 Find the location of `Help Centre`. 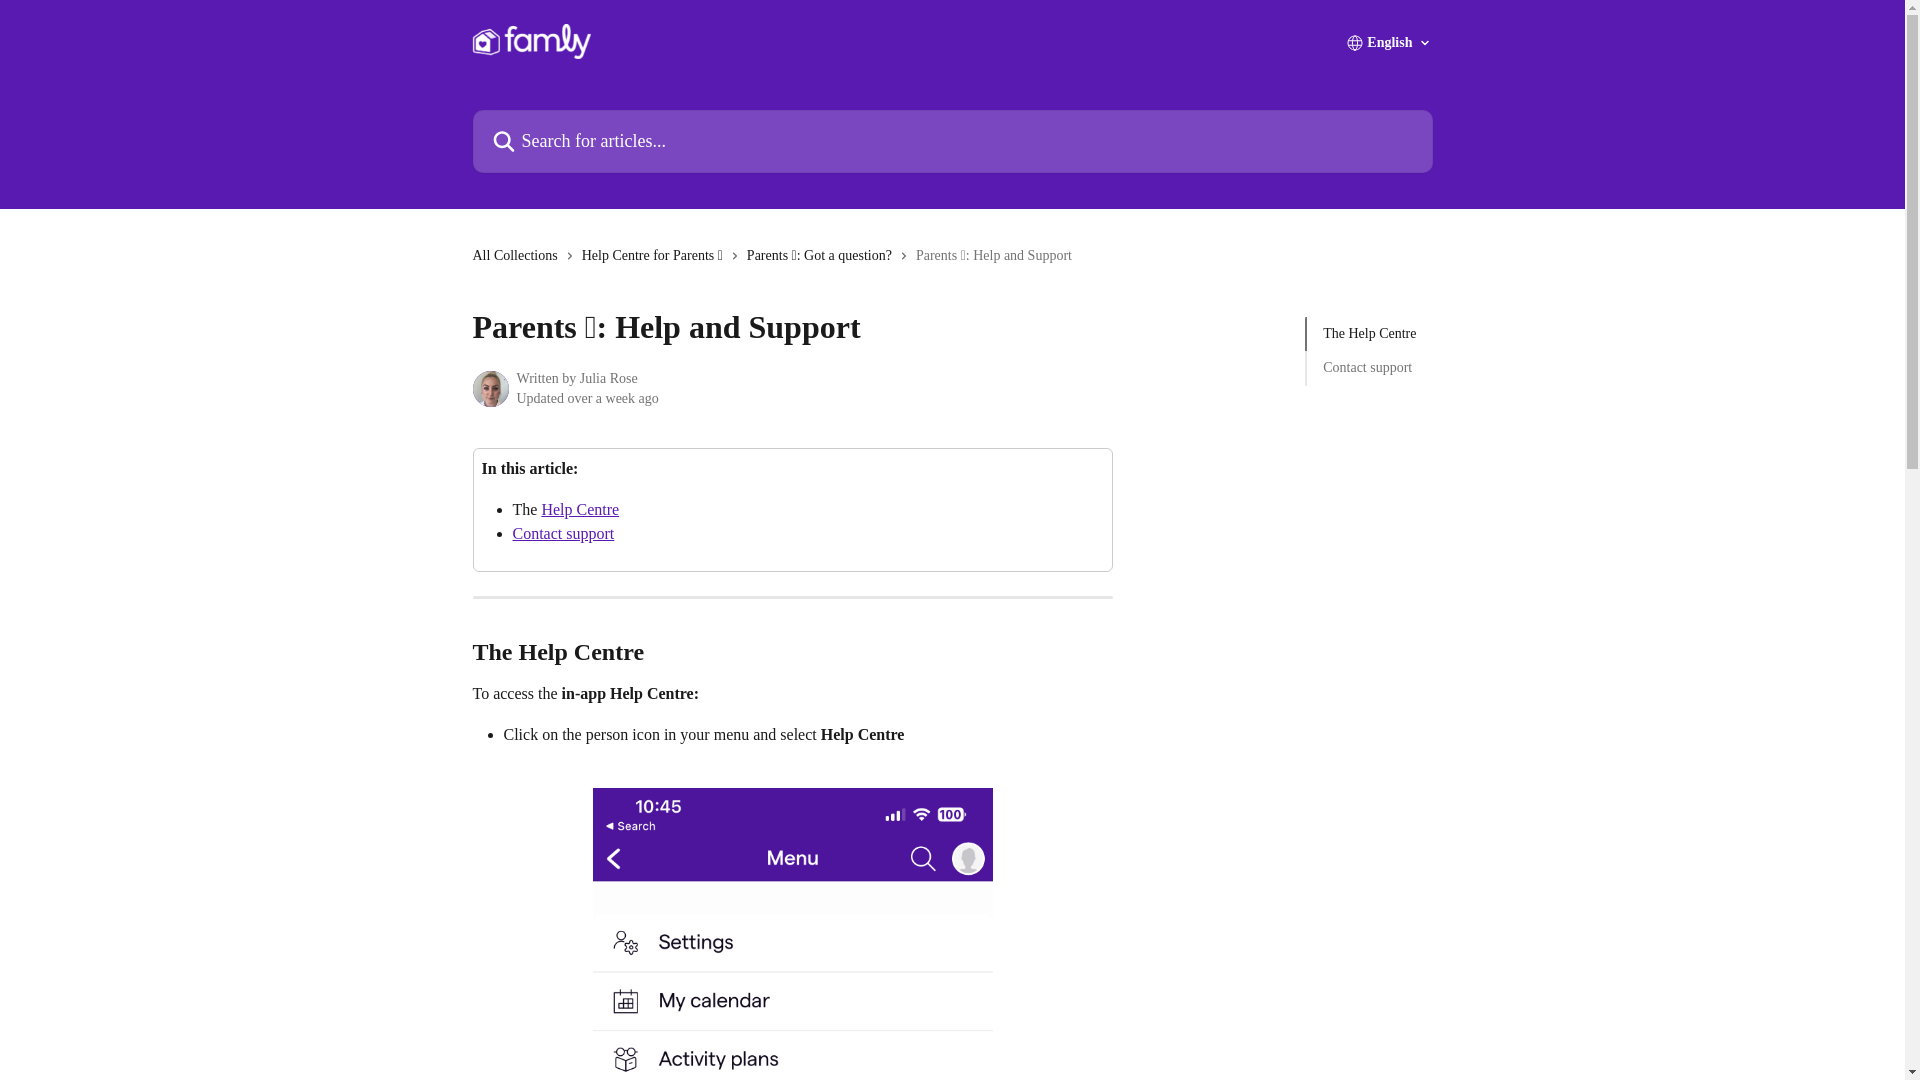

Help Centre is located at coordinates (580, 510).